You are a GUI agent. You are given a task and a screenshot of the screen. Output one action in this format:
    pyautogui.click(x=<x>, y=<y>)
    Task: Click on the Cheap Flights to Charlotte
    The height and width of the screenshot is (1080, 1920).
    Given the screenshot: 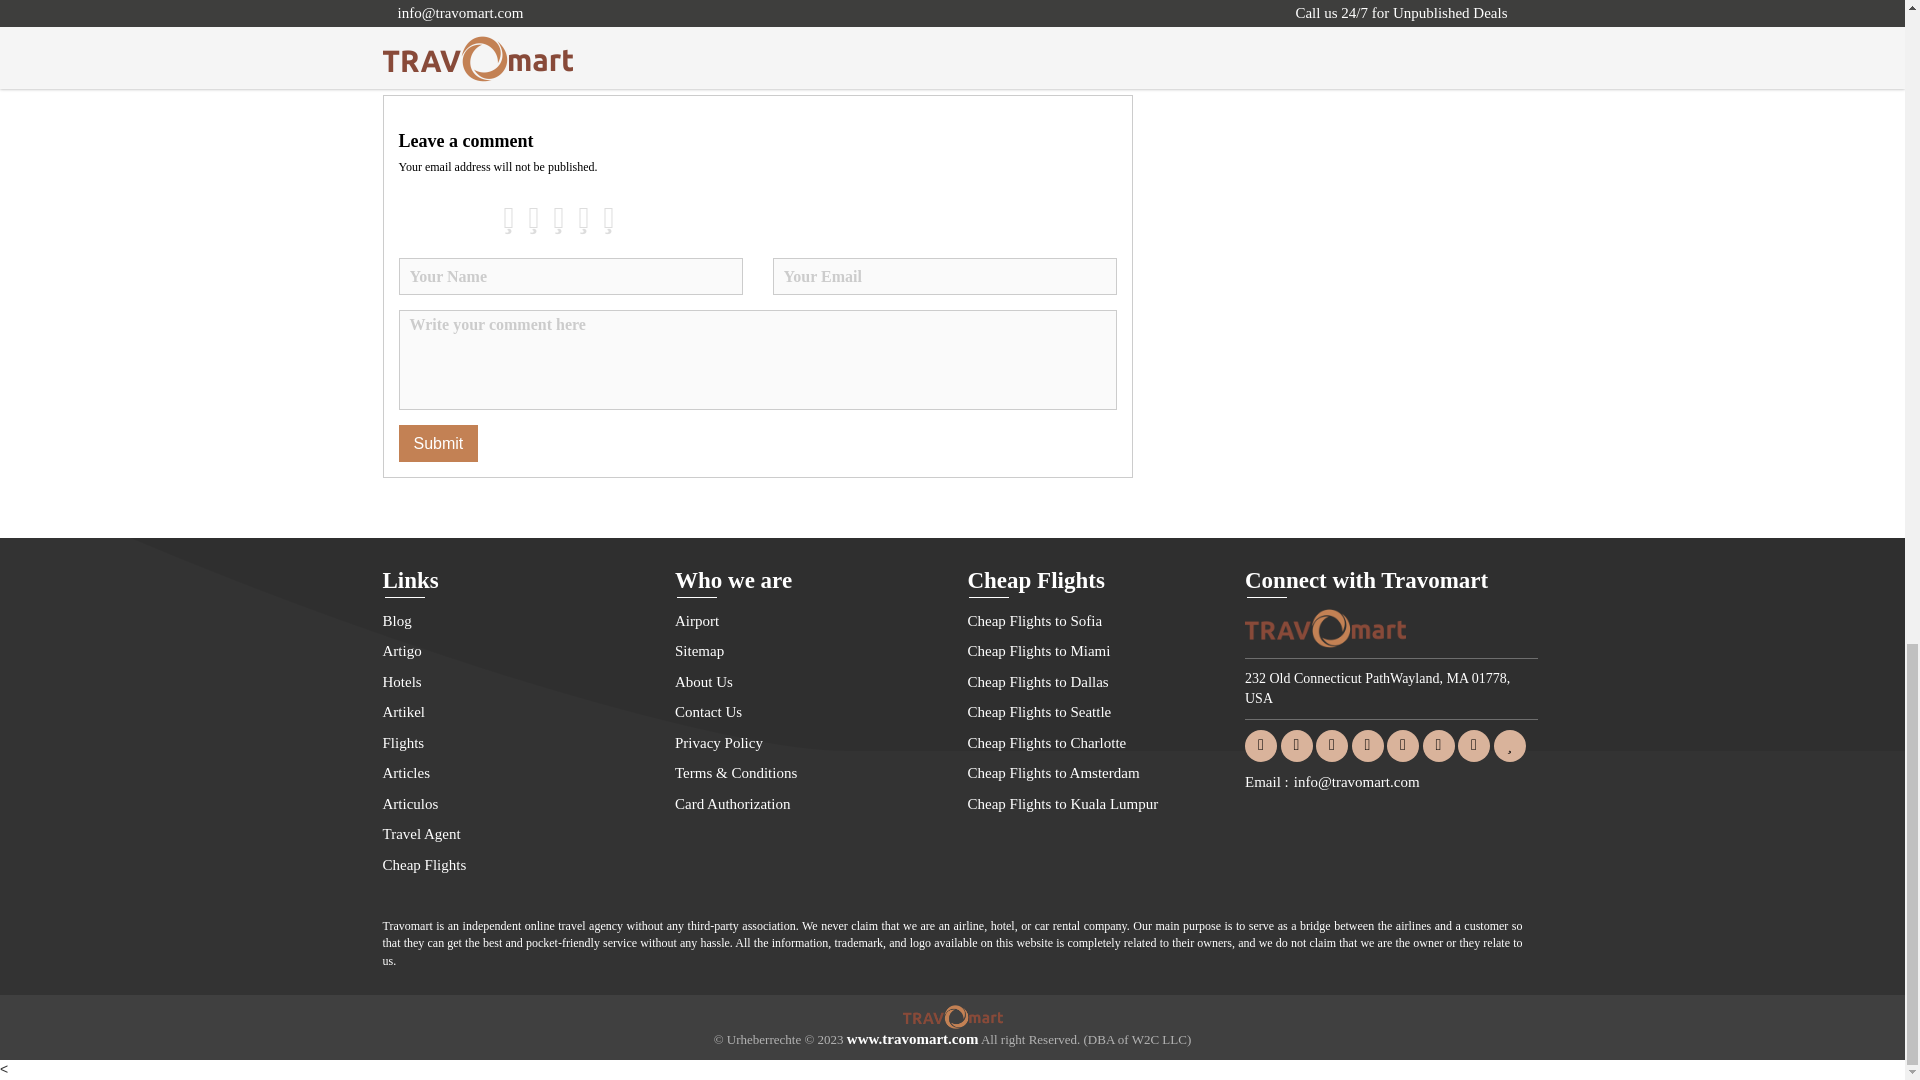 What is the action you would take?
    pyautogui.click(x=1098, y=744)
    